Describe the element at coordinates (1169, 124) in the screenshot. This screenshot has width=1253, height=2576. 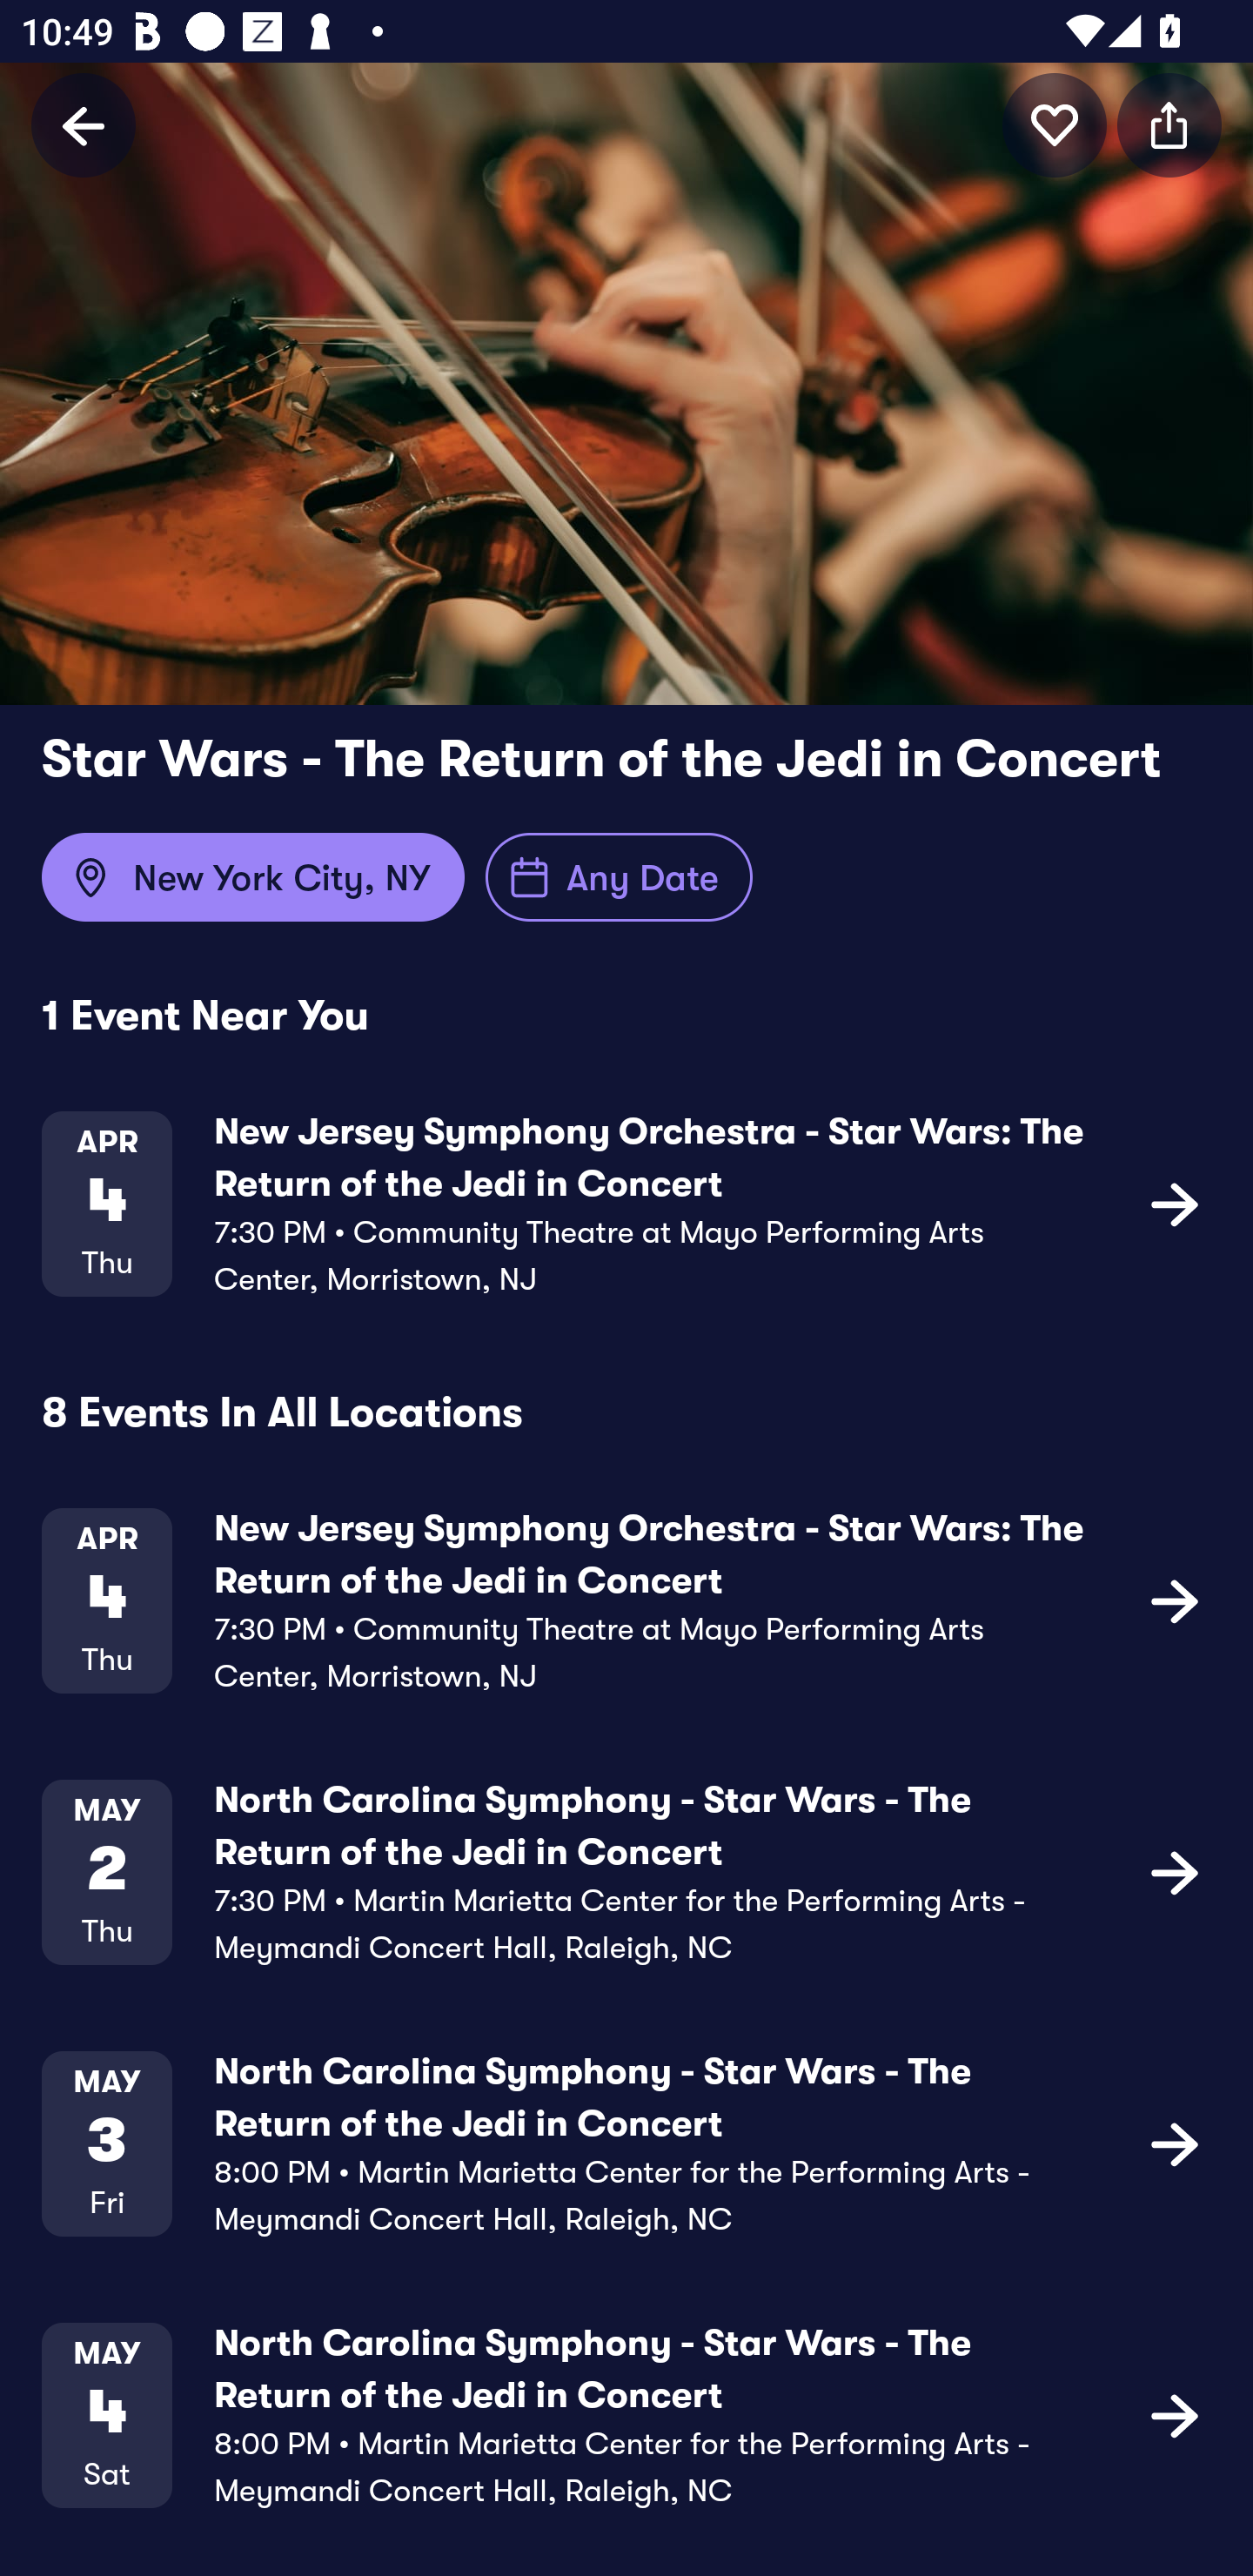
I see `icon button` at that location.